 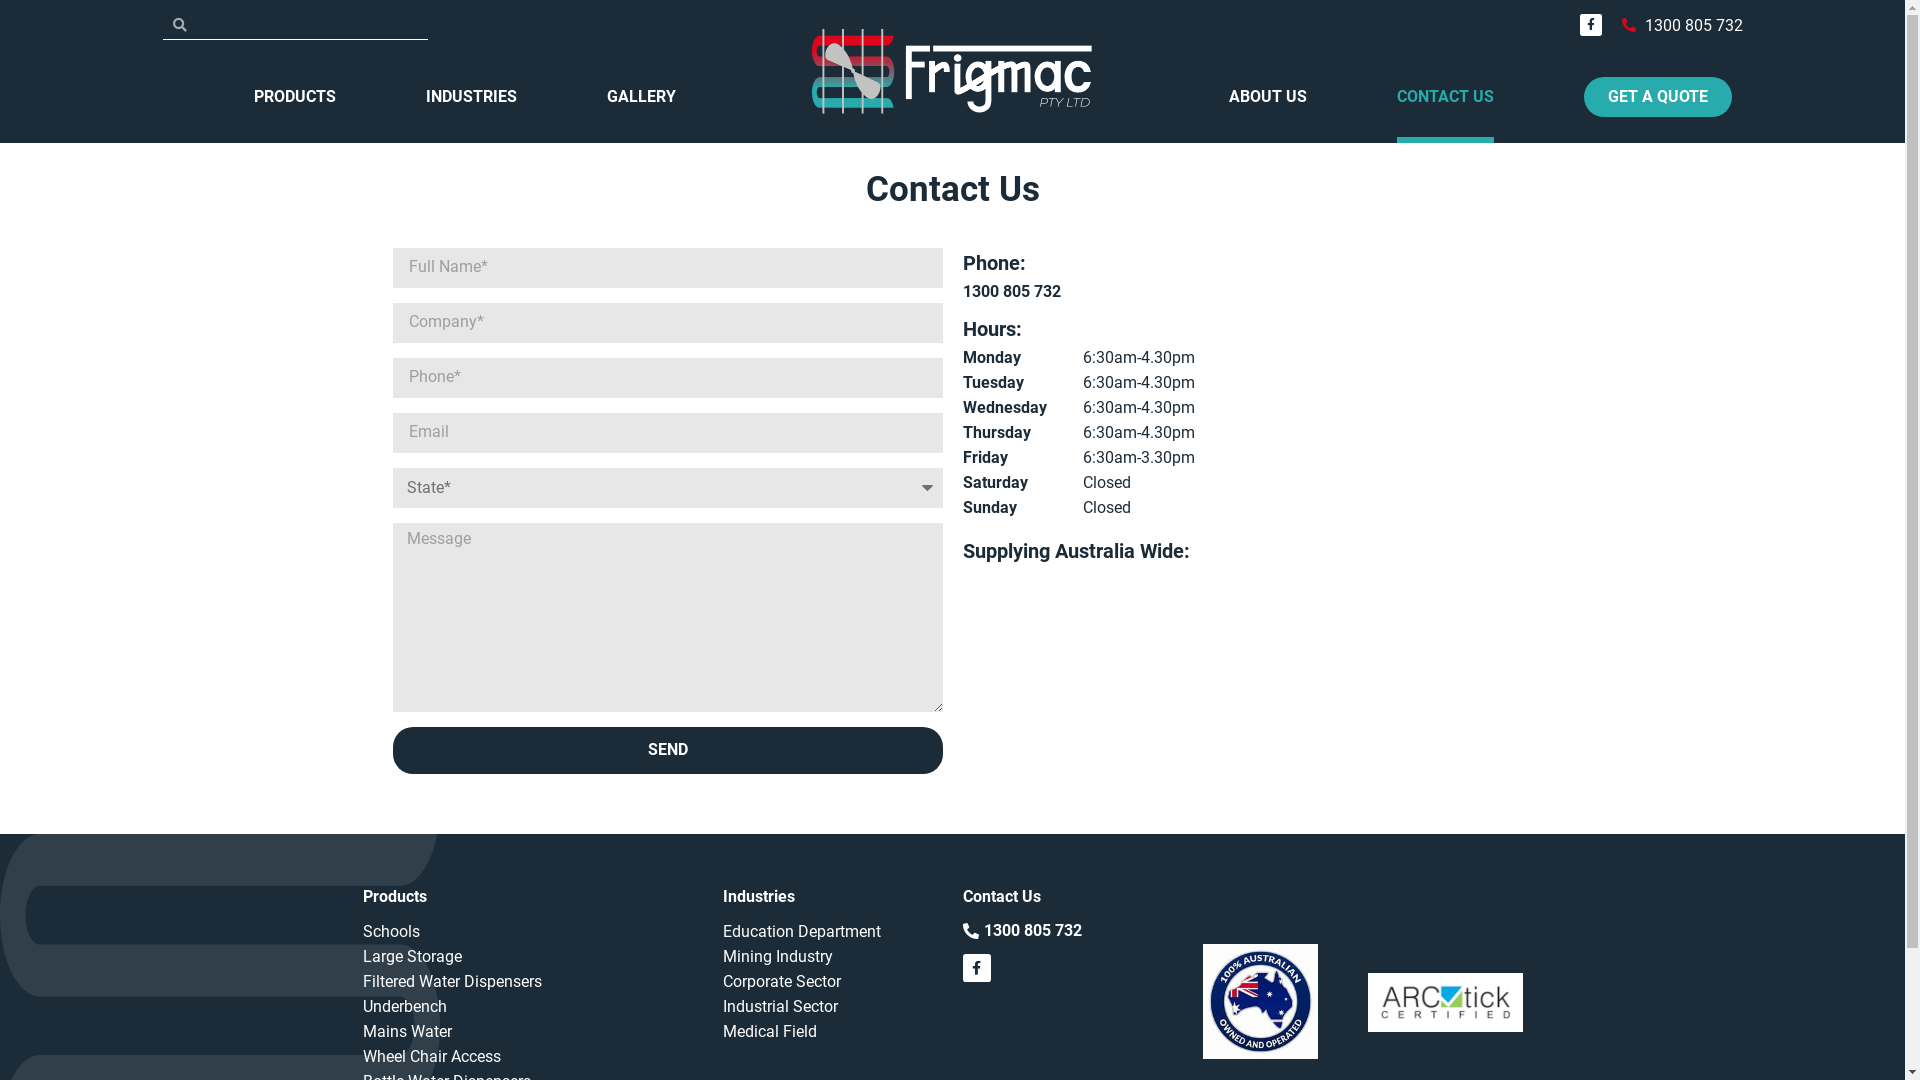 I want to click on 1300 805 732, so click(x=1682, y=24).